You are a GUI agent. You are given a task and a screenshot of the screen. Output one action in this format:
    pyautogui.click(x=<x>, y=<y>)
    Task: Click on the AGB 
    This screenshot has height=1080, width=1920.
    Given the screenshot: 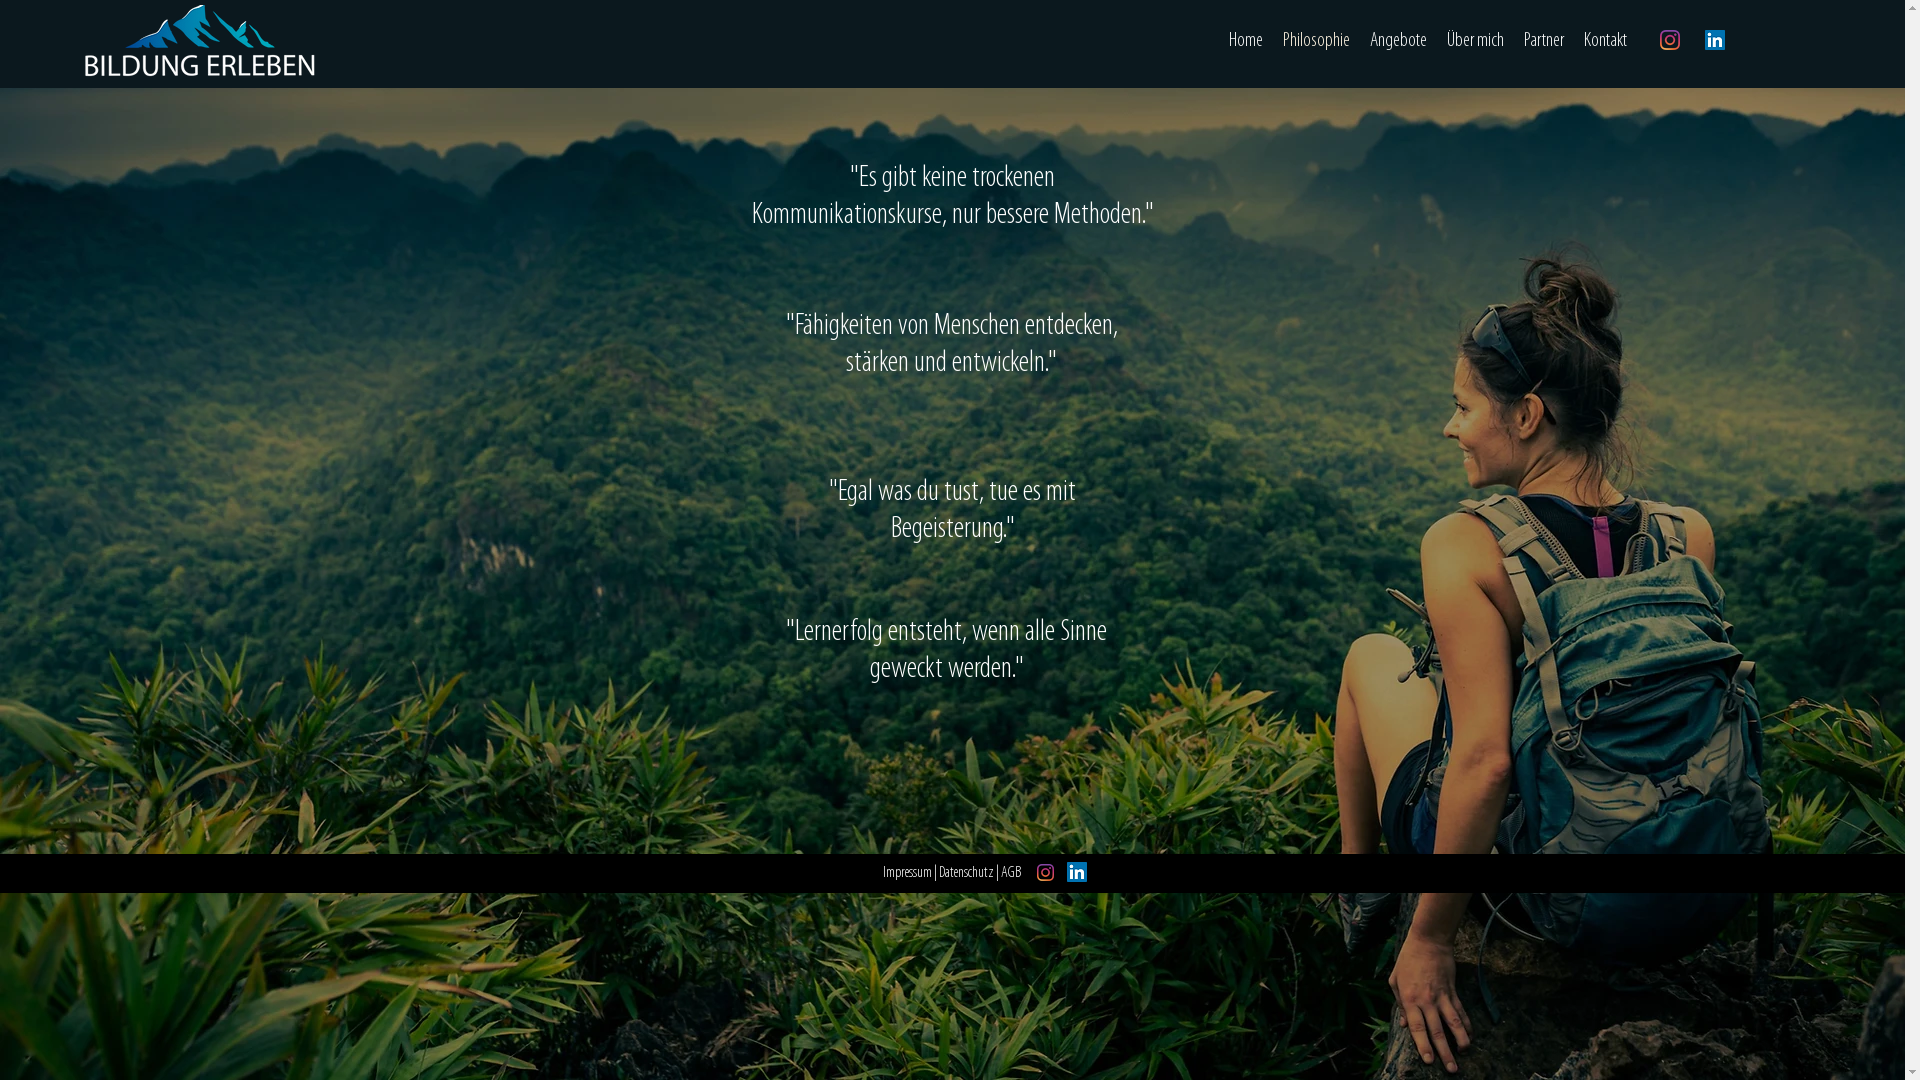 What is the action you would take?
    pyautogui.click(x=1011, y=873)
    